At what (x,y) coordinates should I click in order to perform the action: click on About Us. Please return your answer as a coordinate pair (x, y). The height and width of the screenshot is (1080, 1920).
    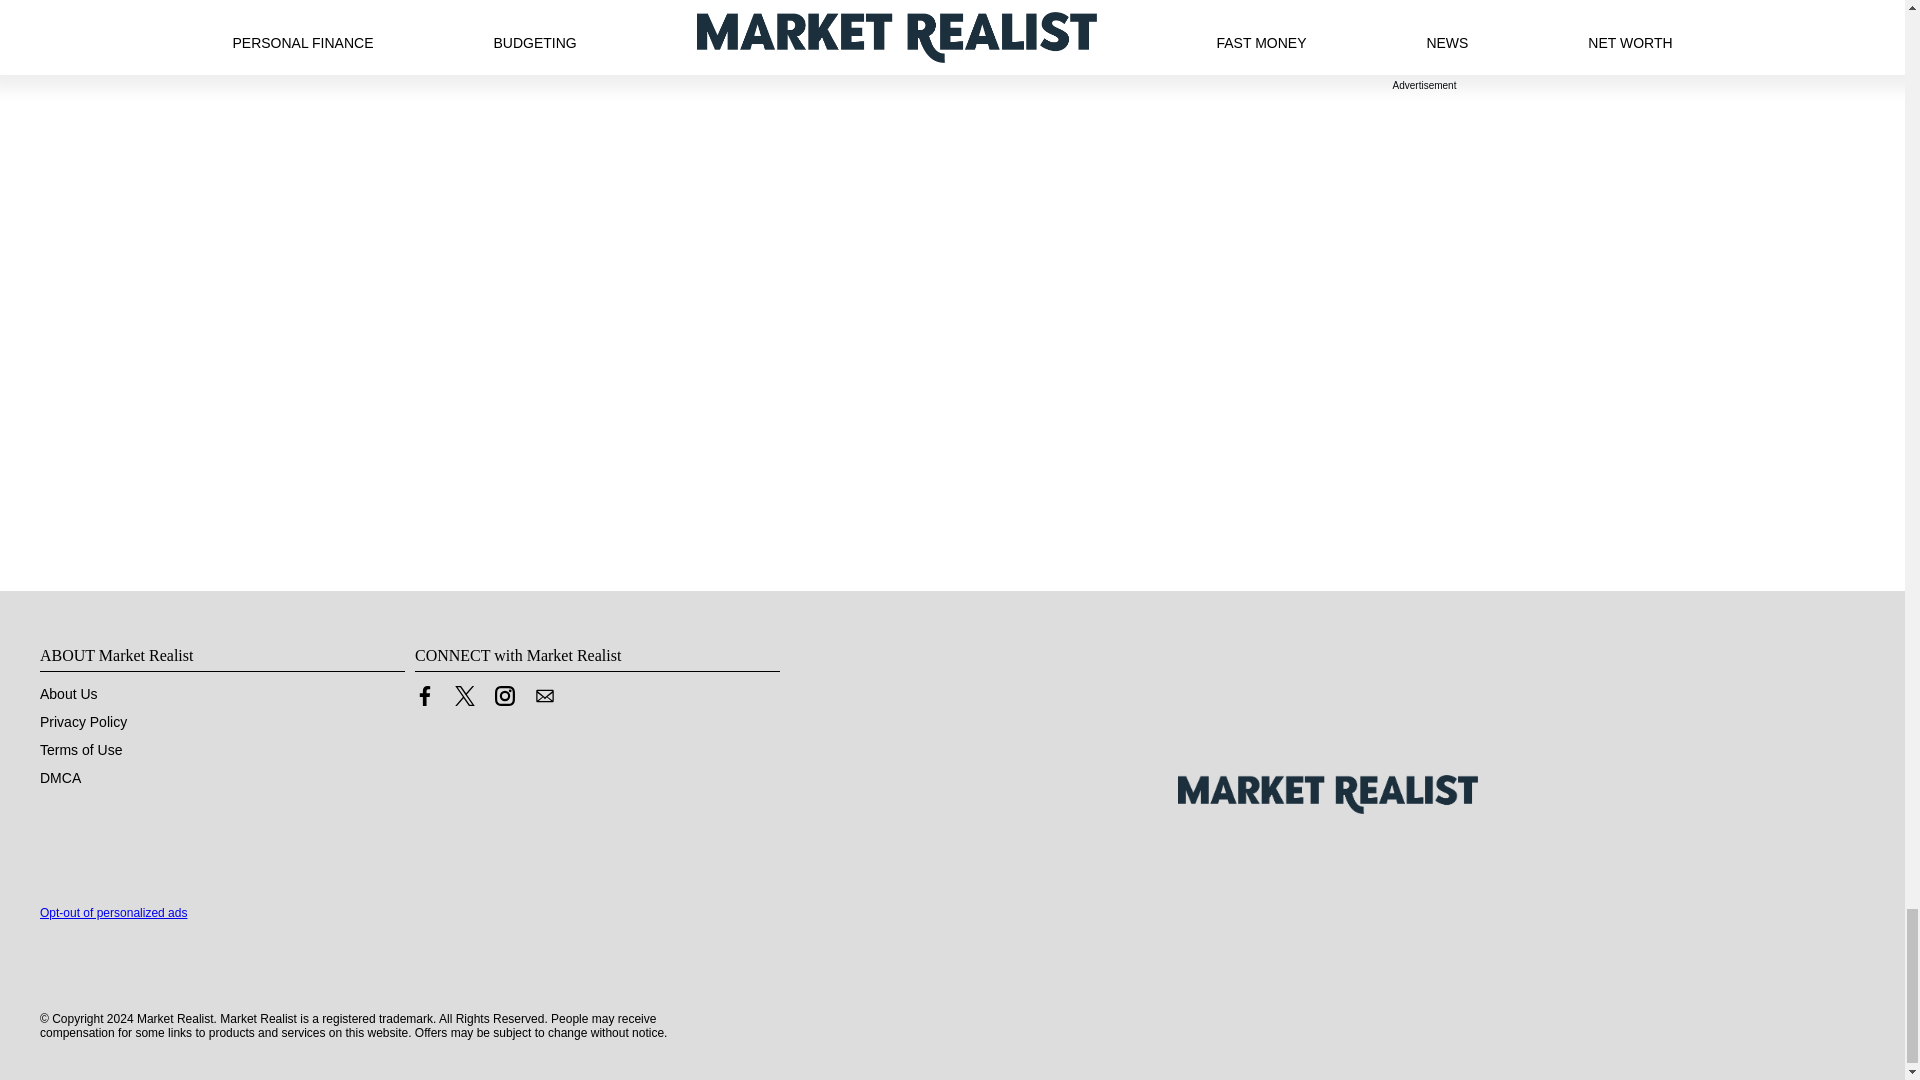
    Looking at the image, I should click on (68, 694).